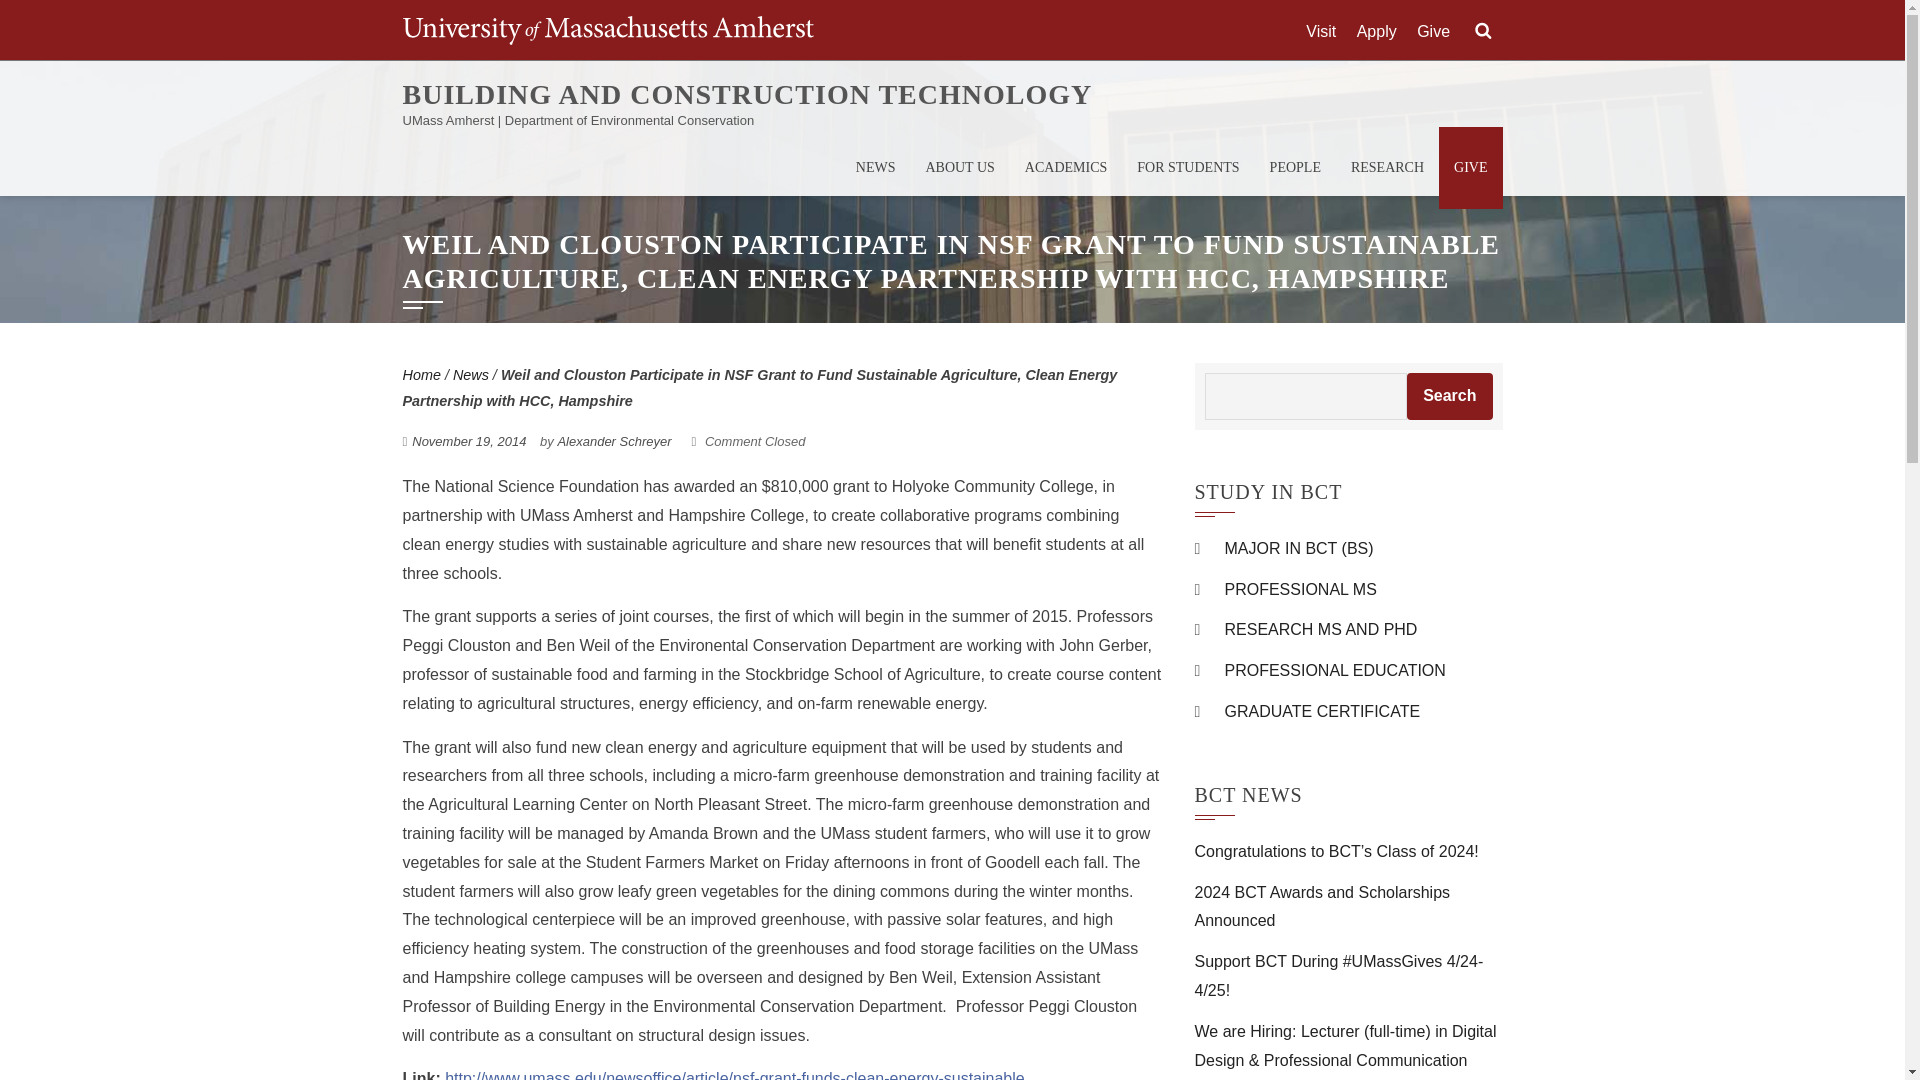 This screenshot has height=1080, width=1920. What do you see at coordinates (606, 30) in the screenshot?
I see `UMass Amherst` at bounding box center [606, 30].